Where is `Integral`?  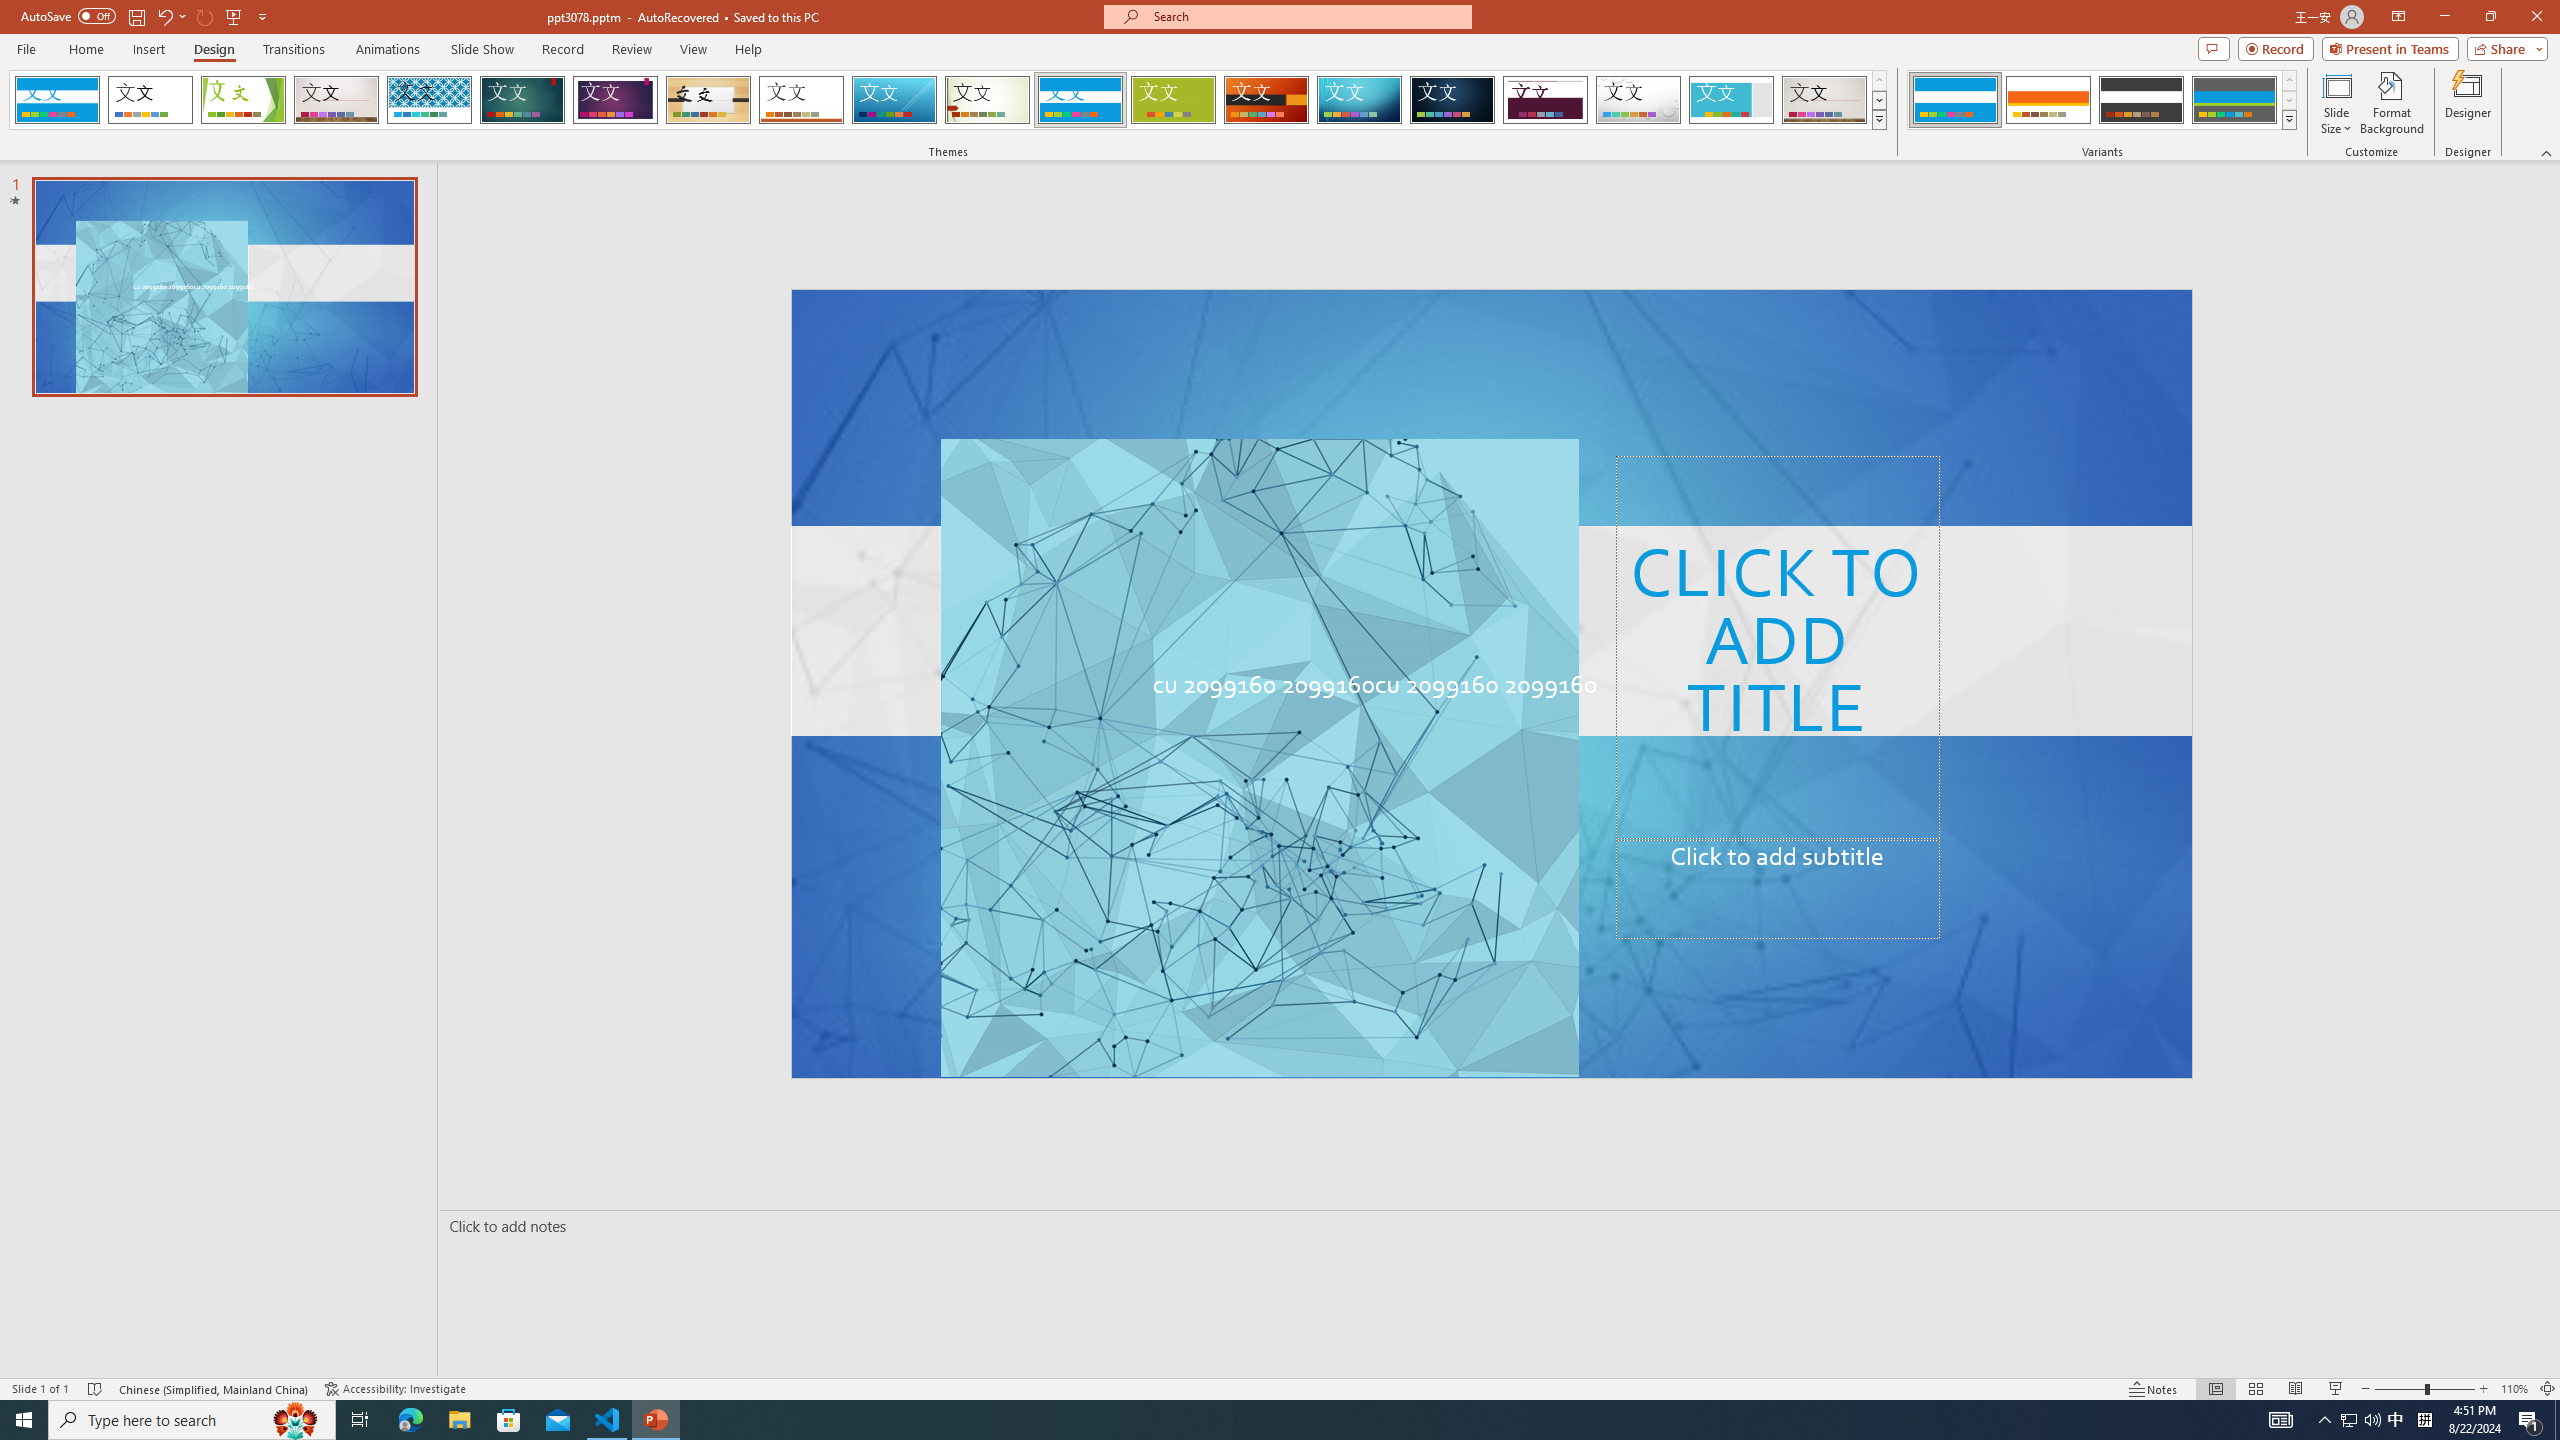 Integral is located at coordinates (430, 100).